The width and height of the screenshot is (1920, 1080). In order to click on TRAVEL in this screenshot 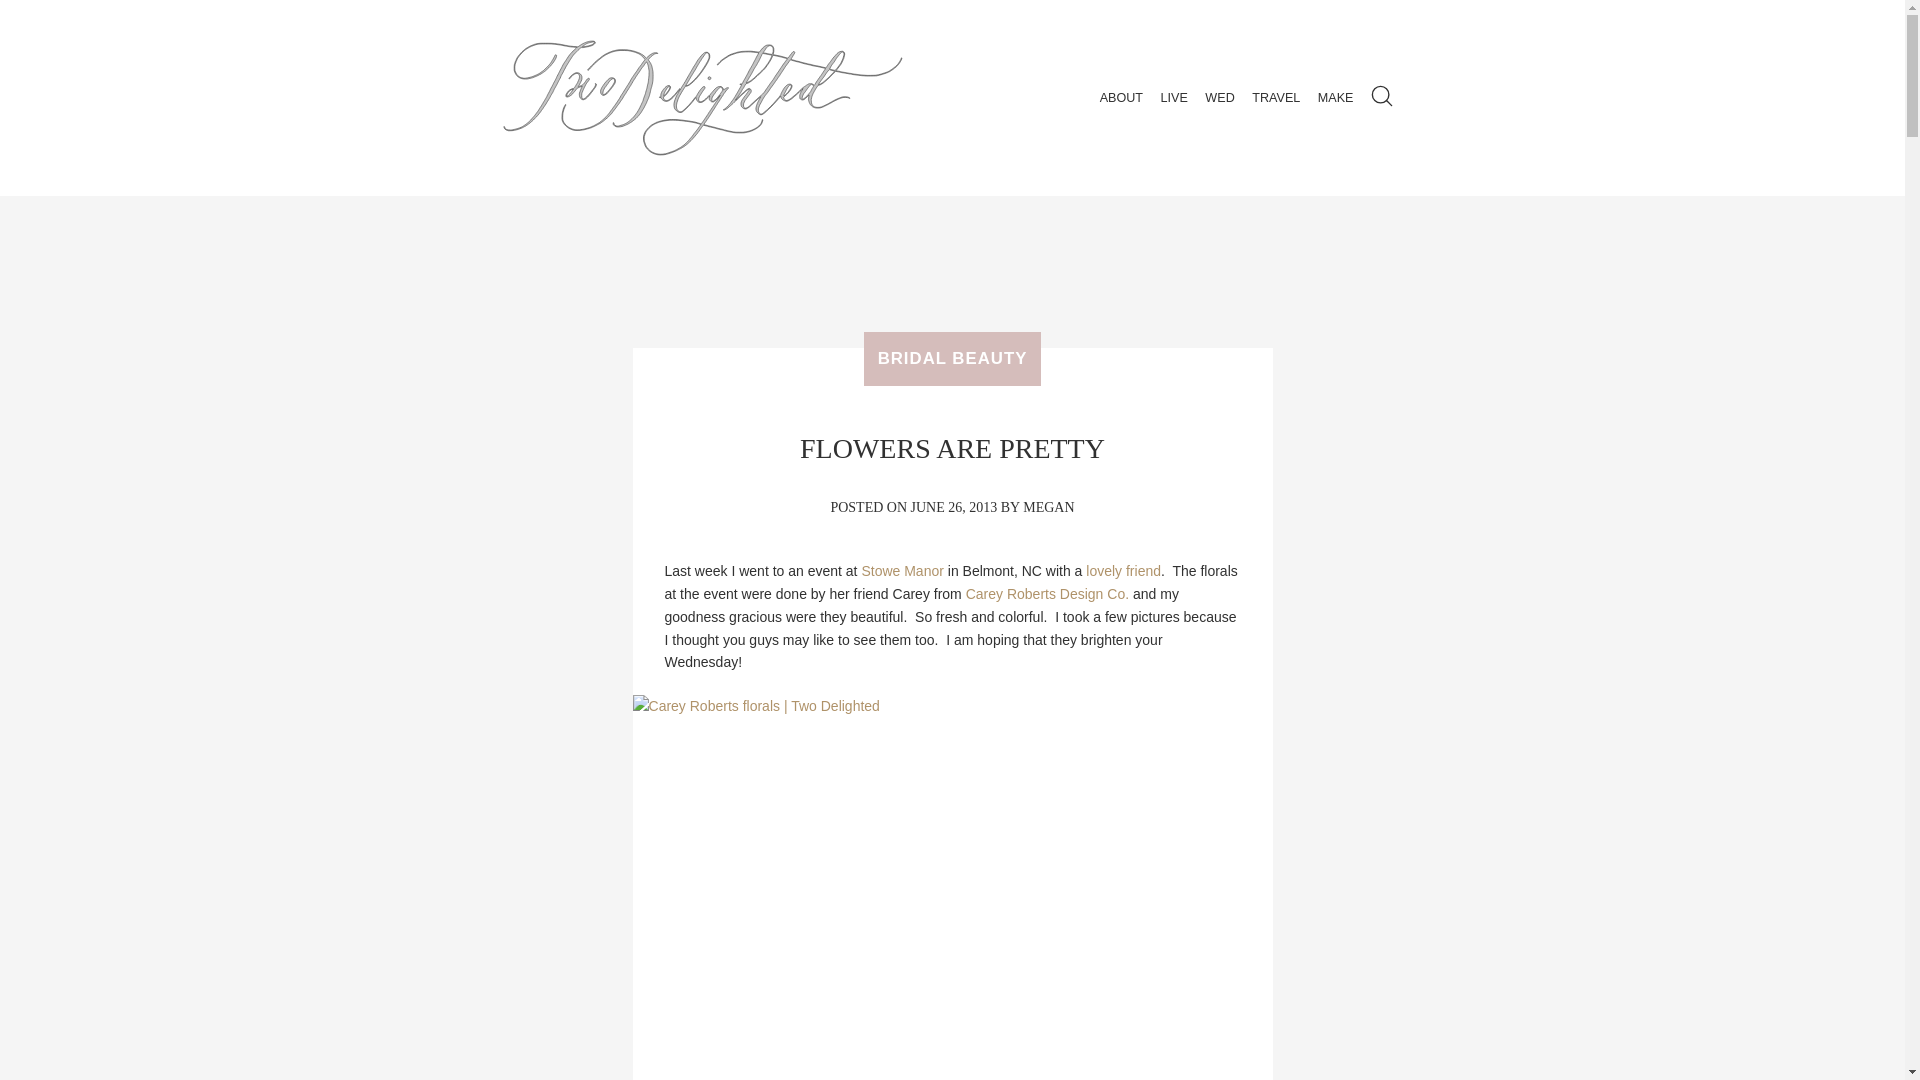, I will do `click(1276, 97)`.